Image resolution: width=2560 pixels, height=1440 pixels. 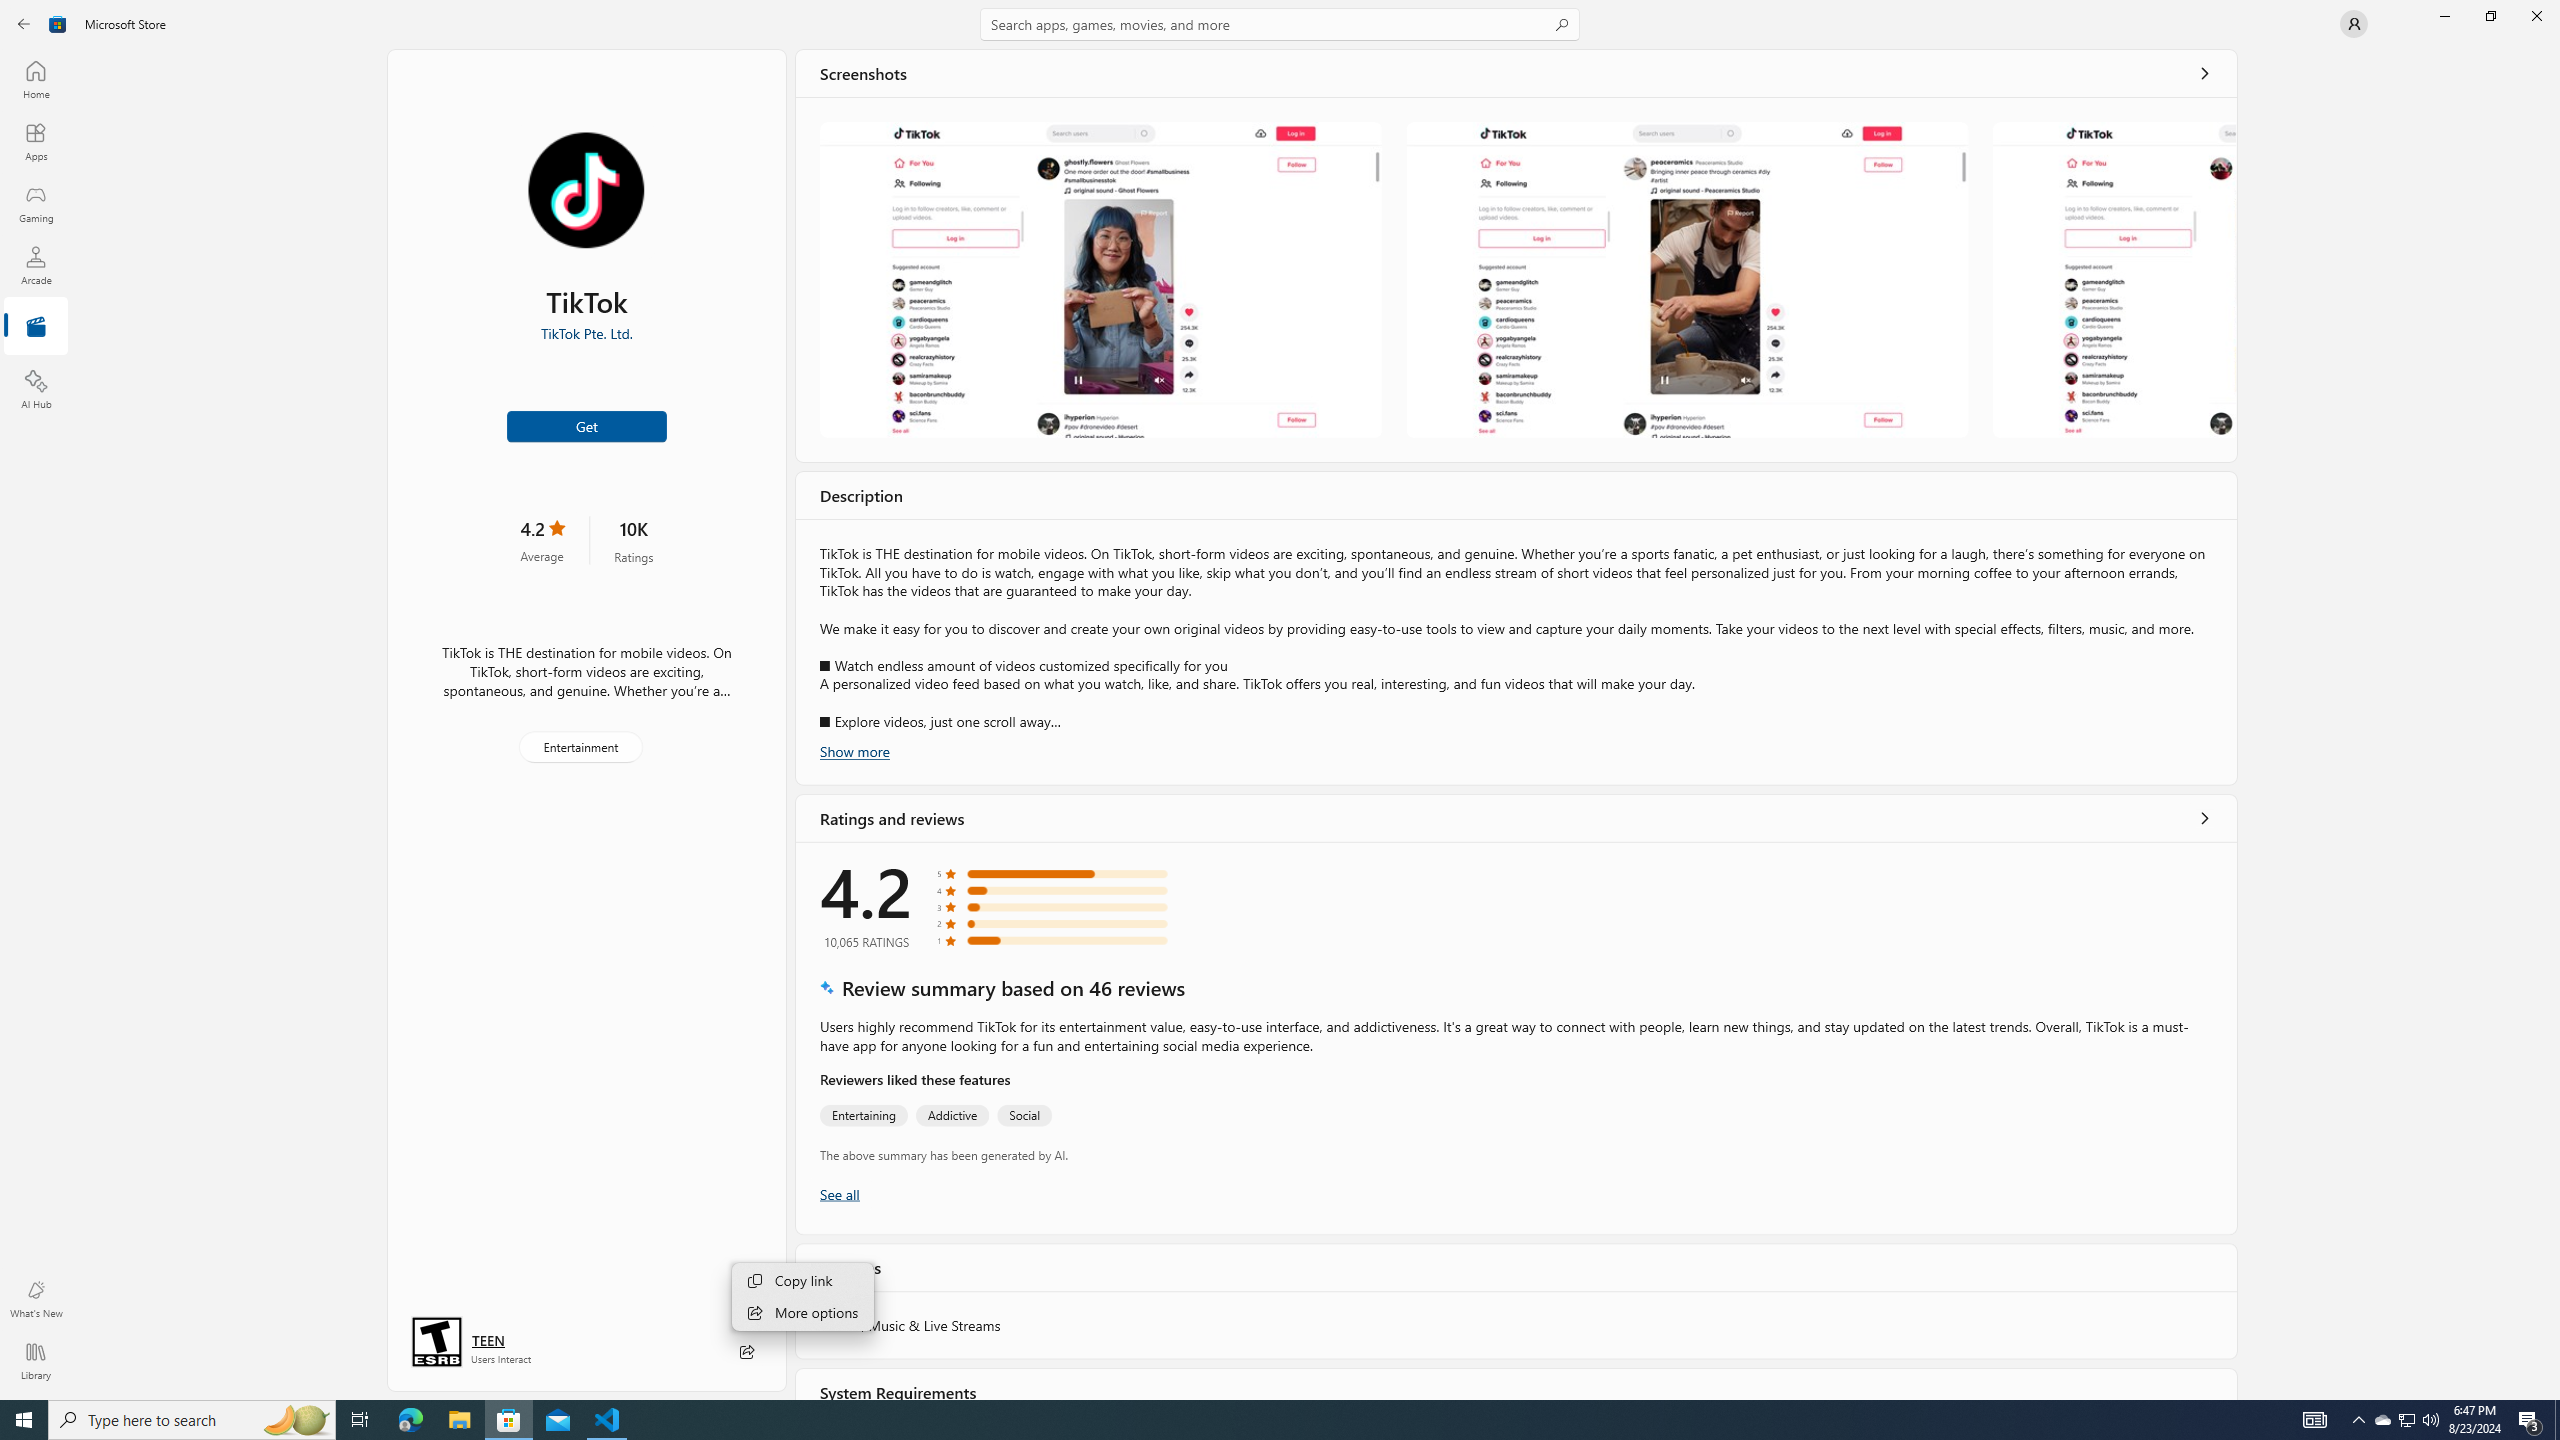 I want to click on Age rating: TEEN. Click for more information., so click(x=487, y=1340).